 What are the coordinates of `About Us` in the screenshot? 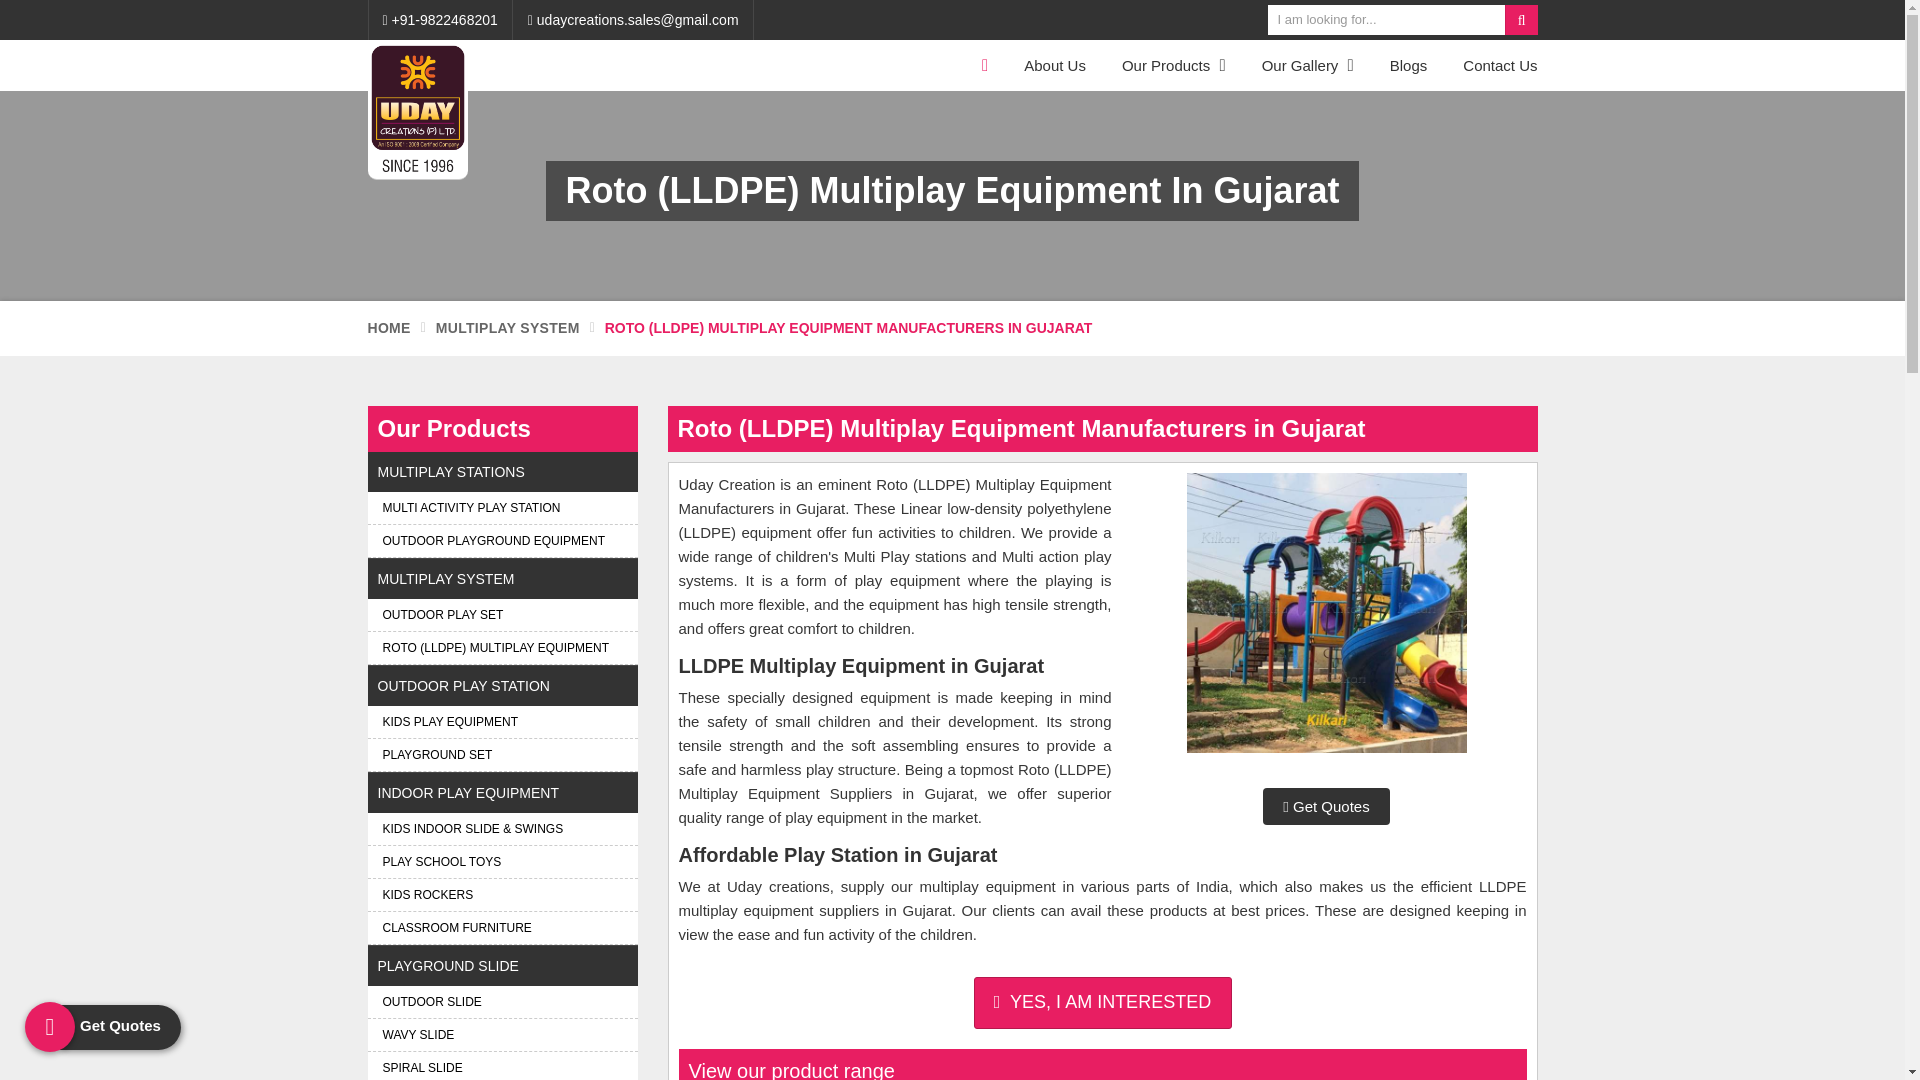 It's located at (1055, 64).